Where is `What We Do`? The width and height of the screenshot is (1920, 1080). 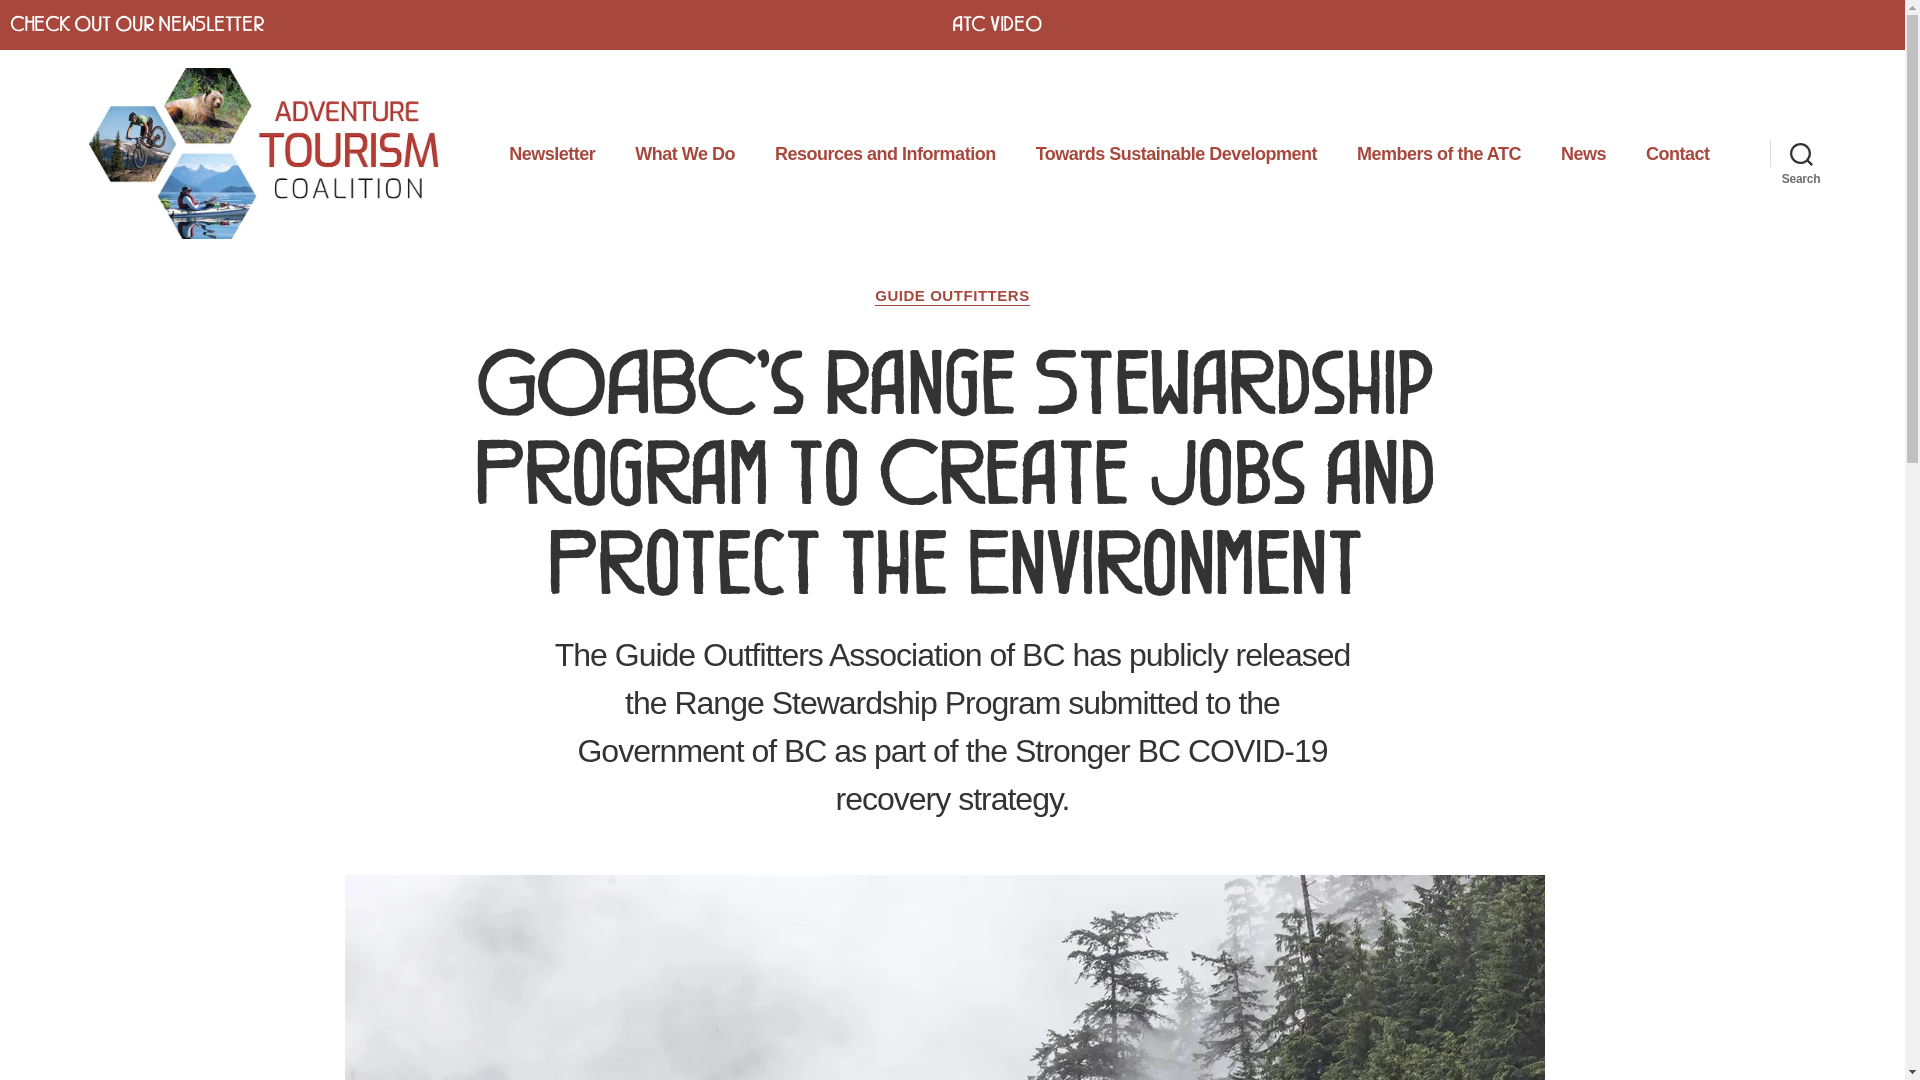
What We Do is located at coordinates (685, 155).